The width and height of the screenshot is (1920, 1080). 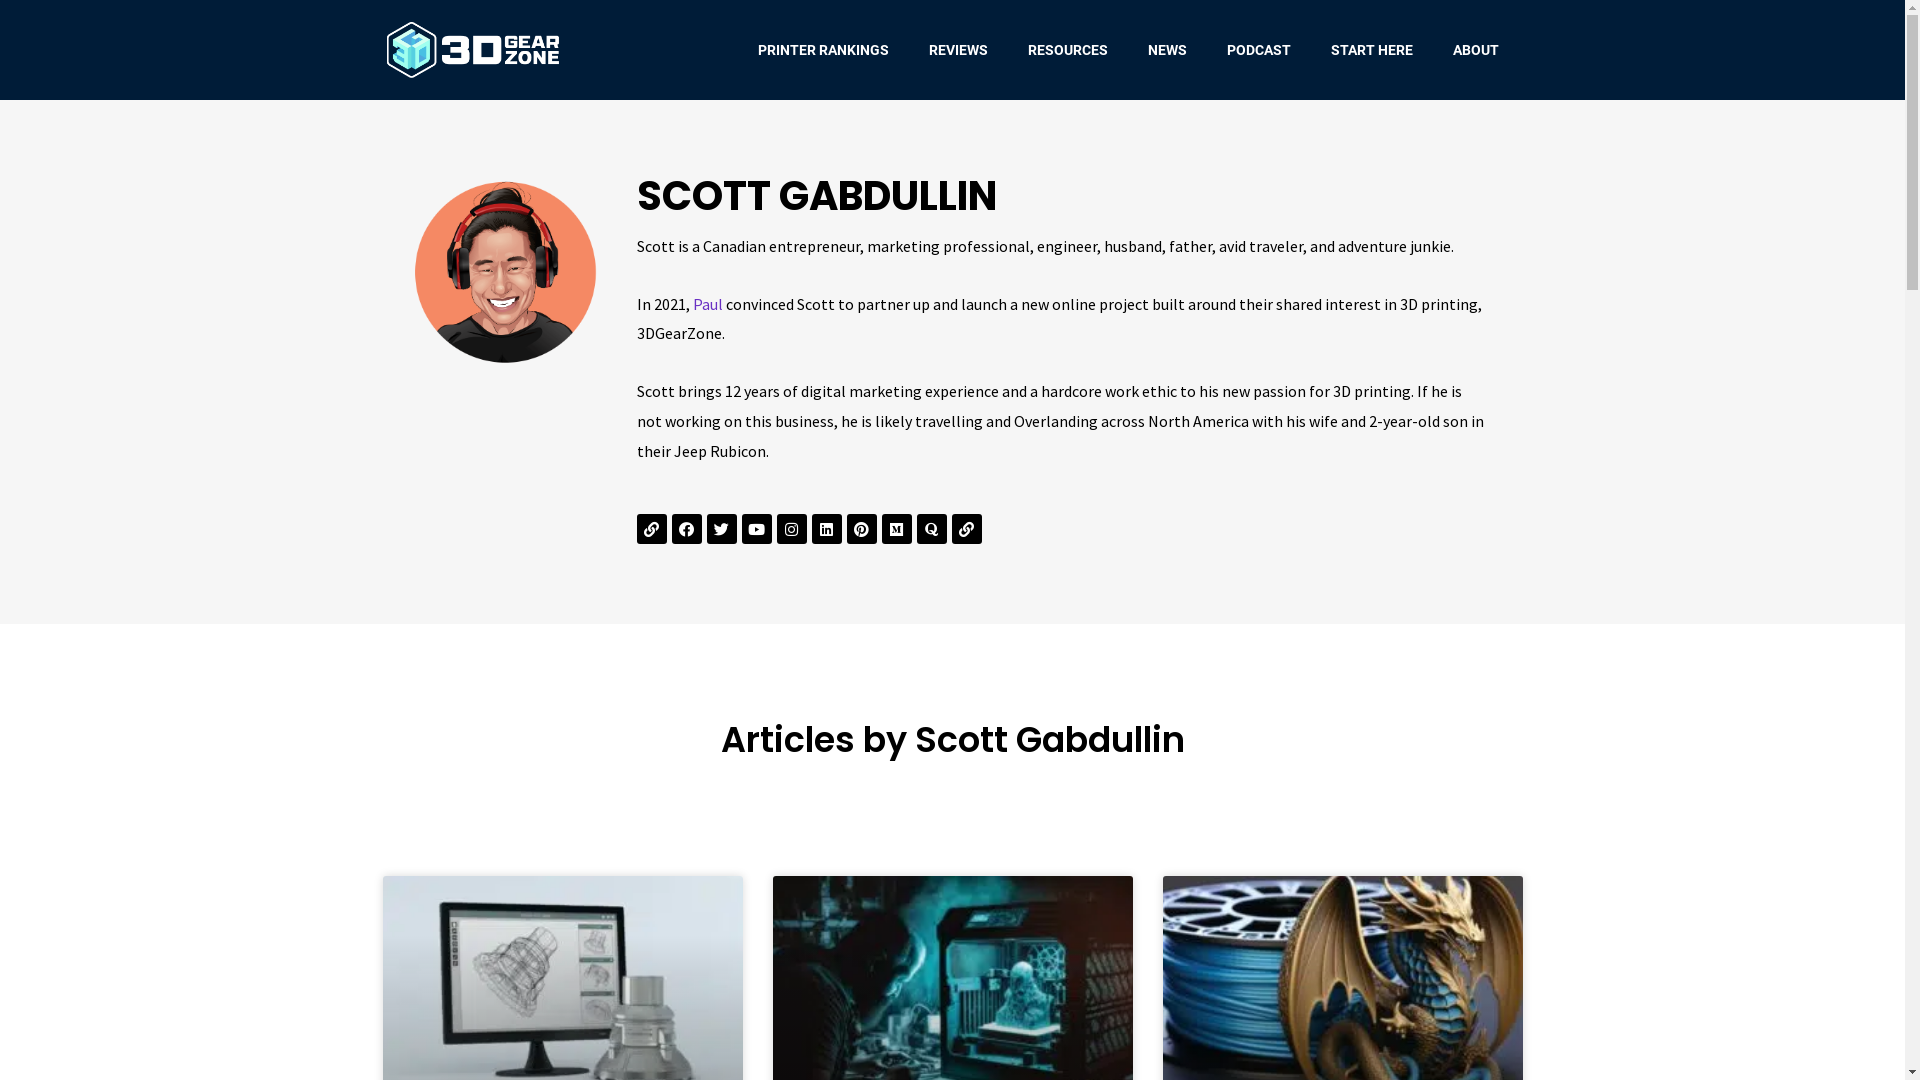 What do you see at coordinates (861, 529) in the screenshot?
I see `Pinterest` at bounding box center [861, 529].